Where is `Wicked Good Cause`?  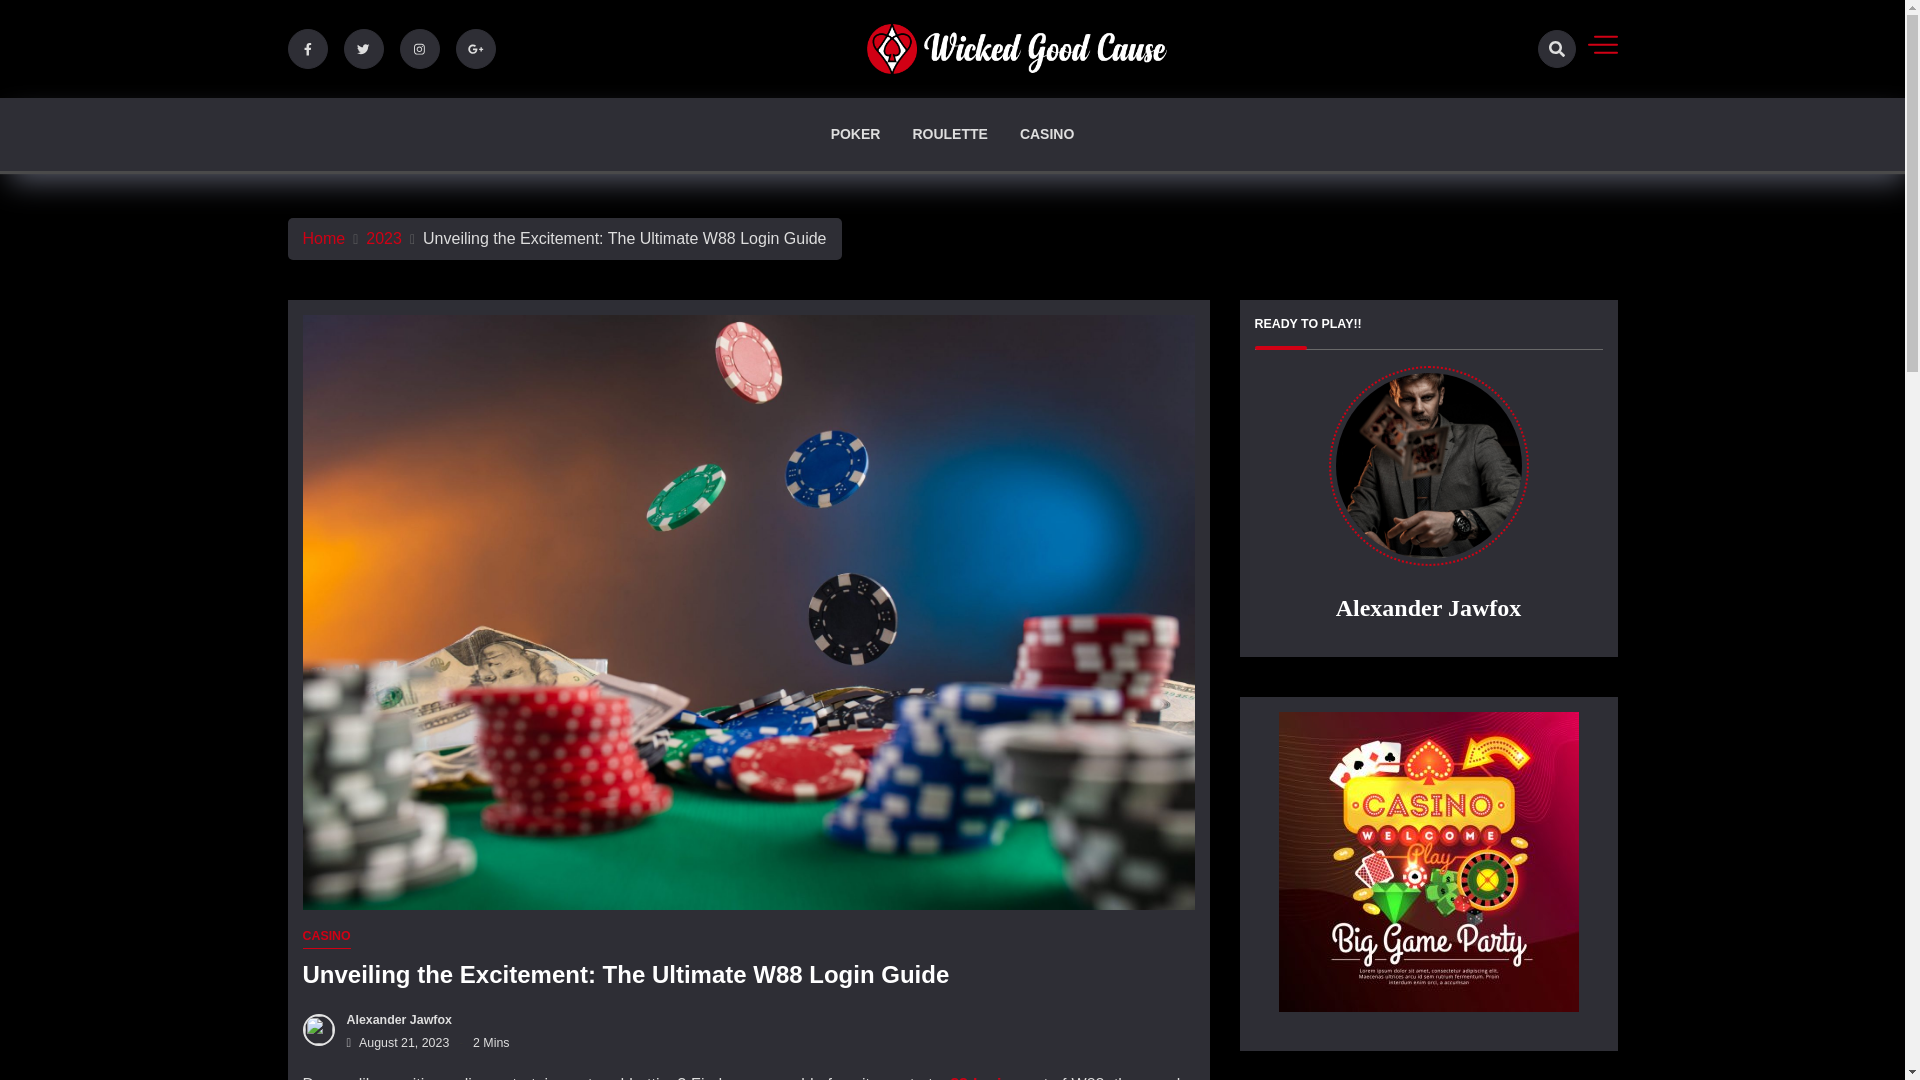
Wicked Good Cause is located at coordinates (1109, 122).